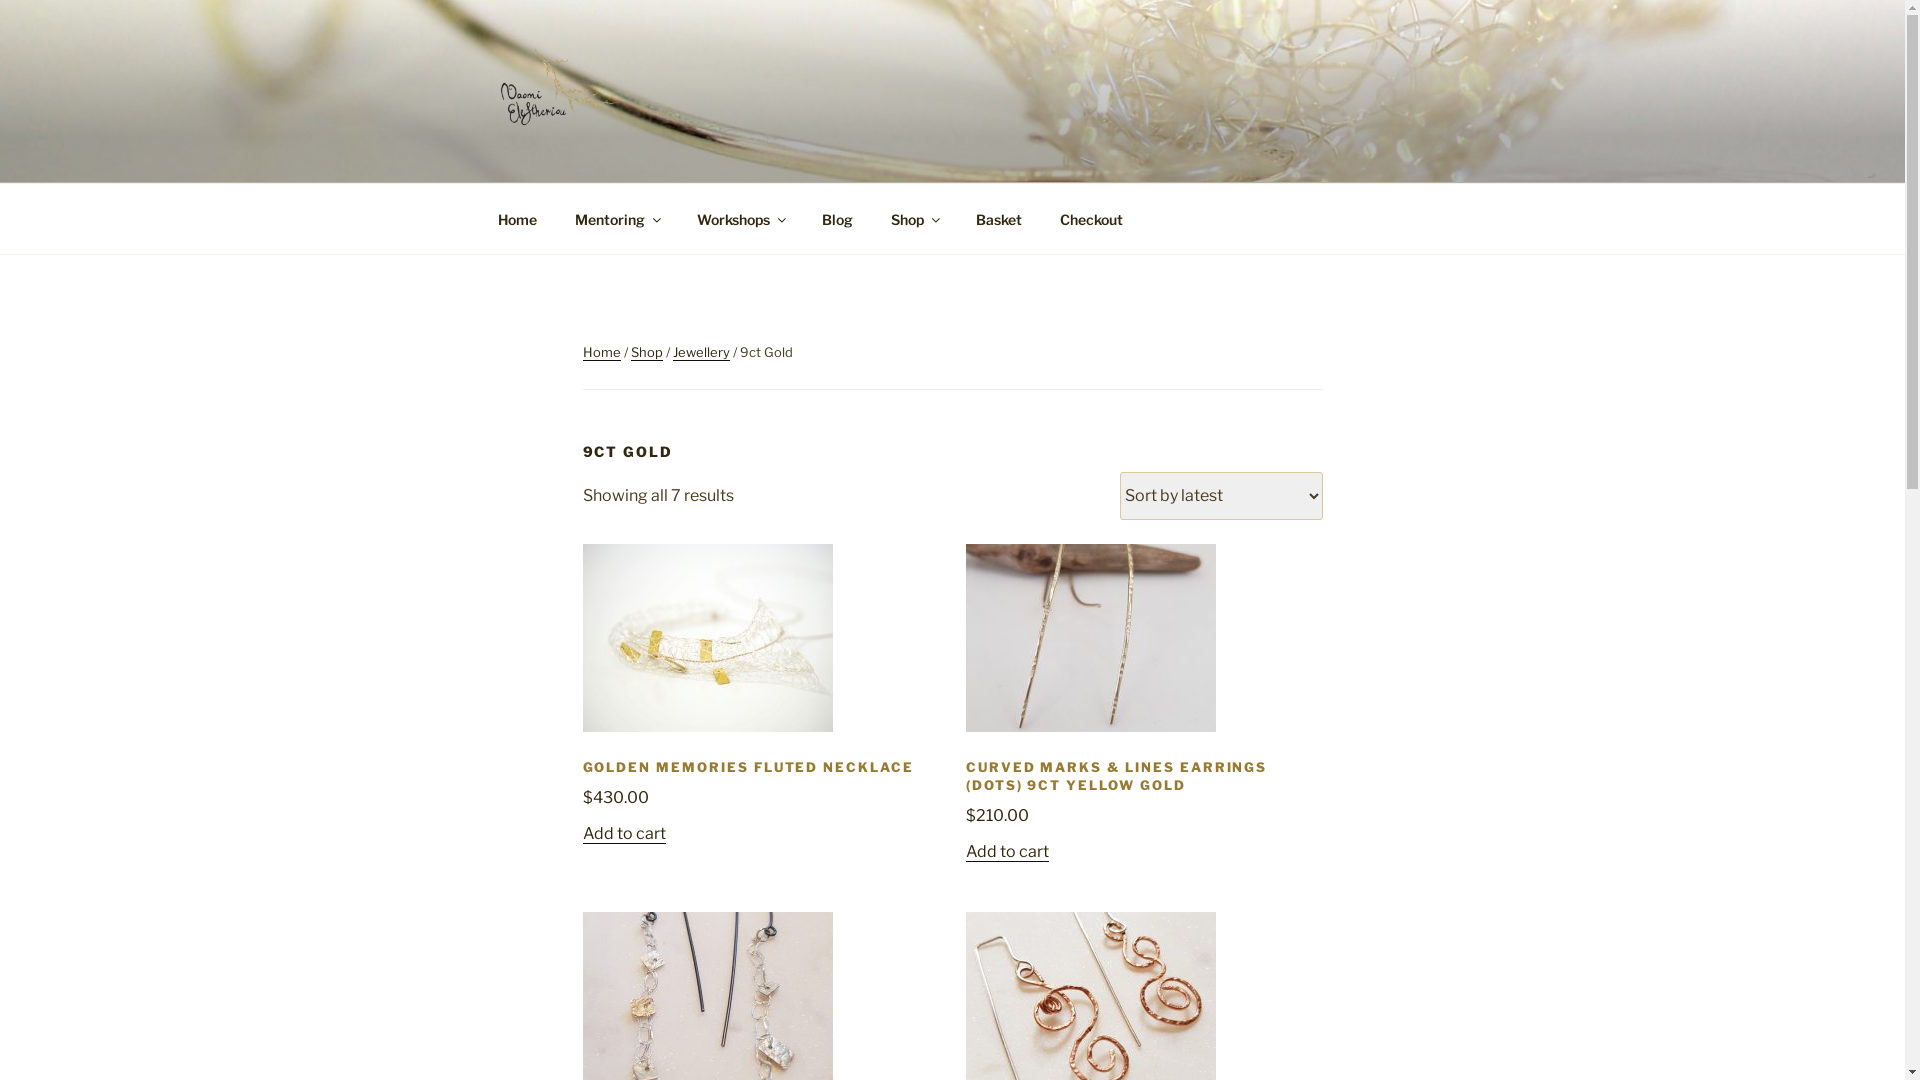 This screenshot has height=1080, width=1920. I want to click on Blog, so click(837, 218).